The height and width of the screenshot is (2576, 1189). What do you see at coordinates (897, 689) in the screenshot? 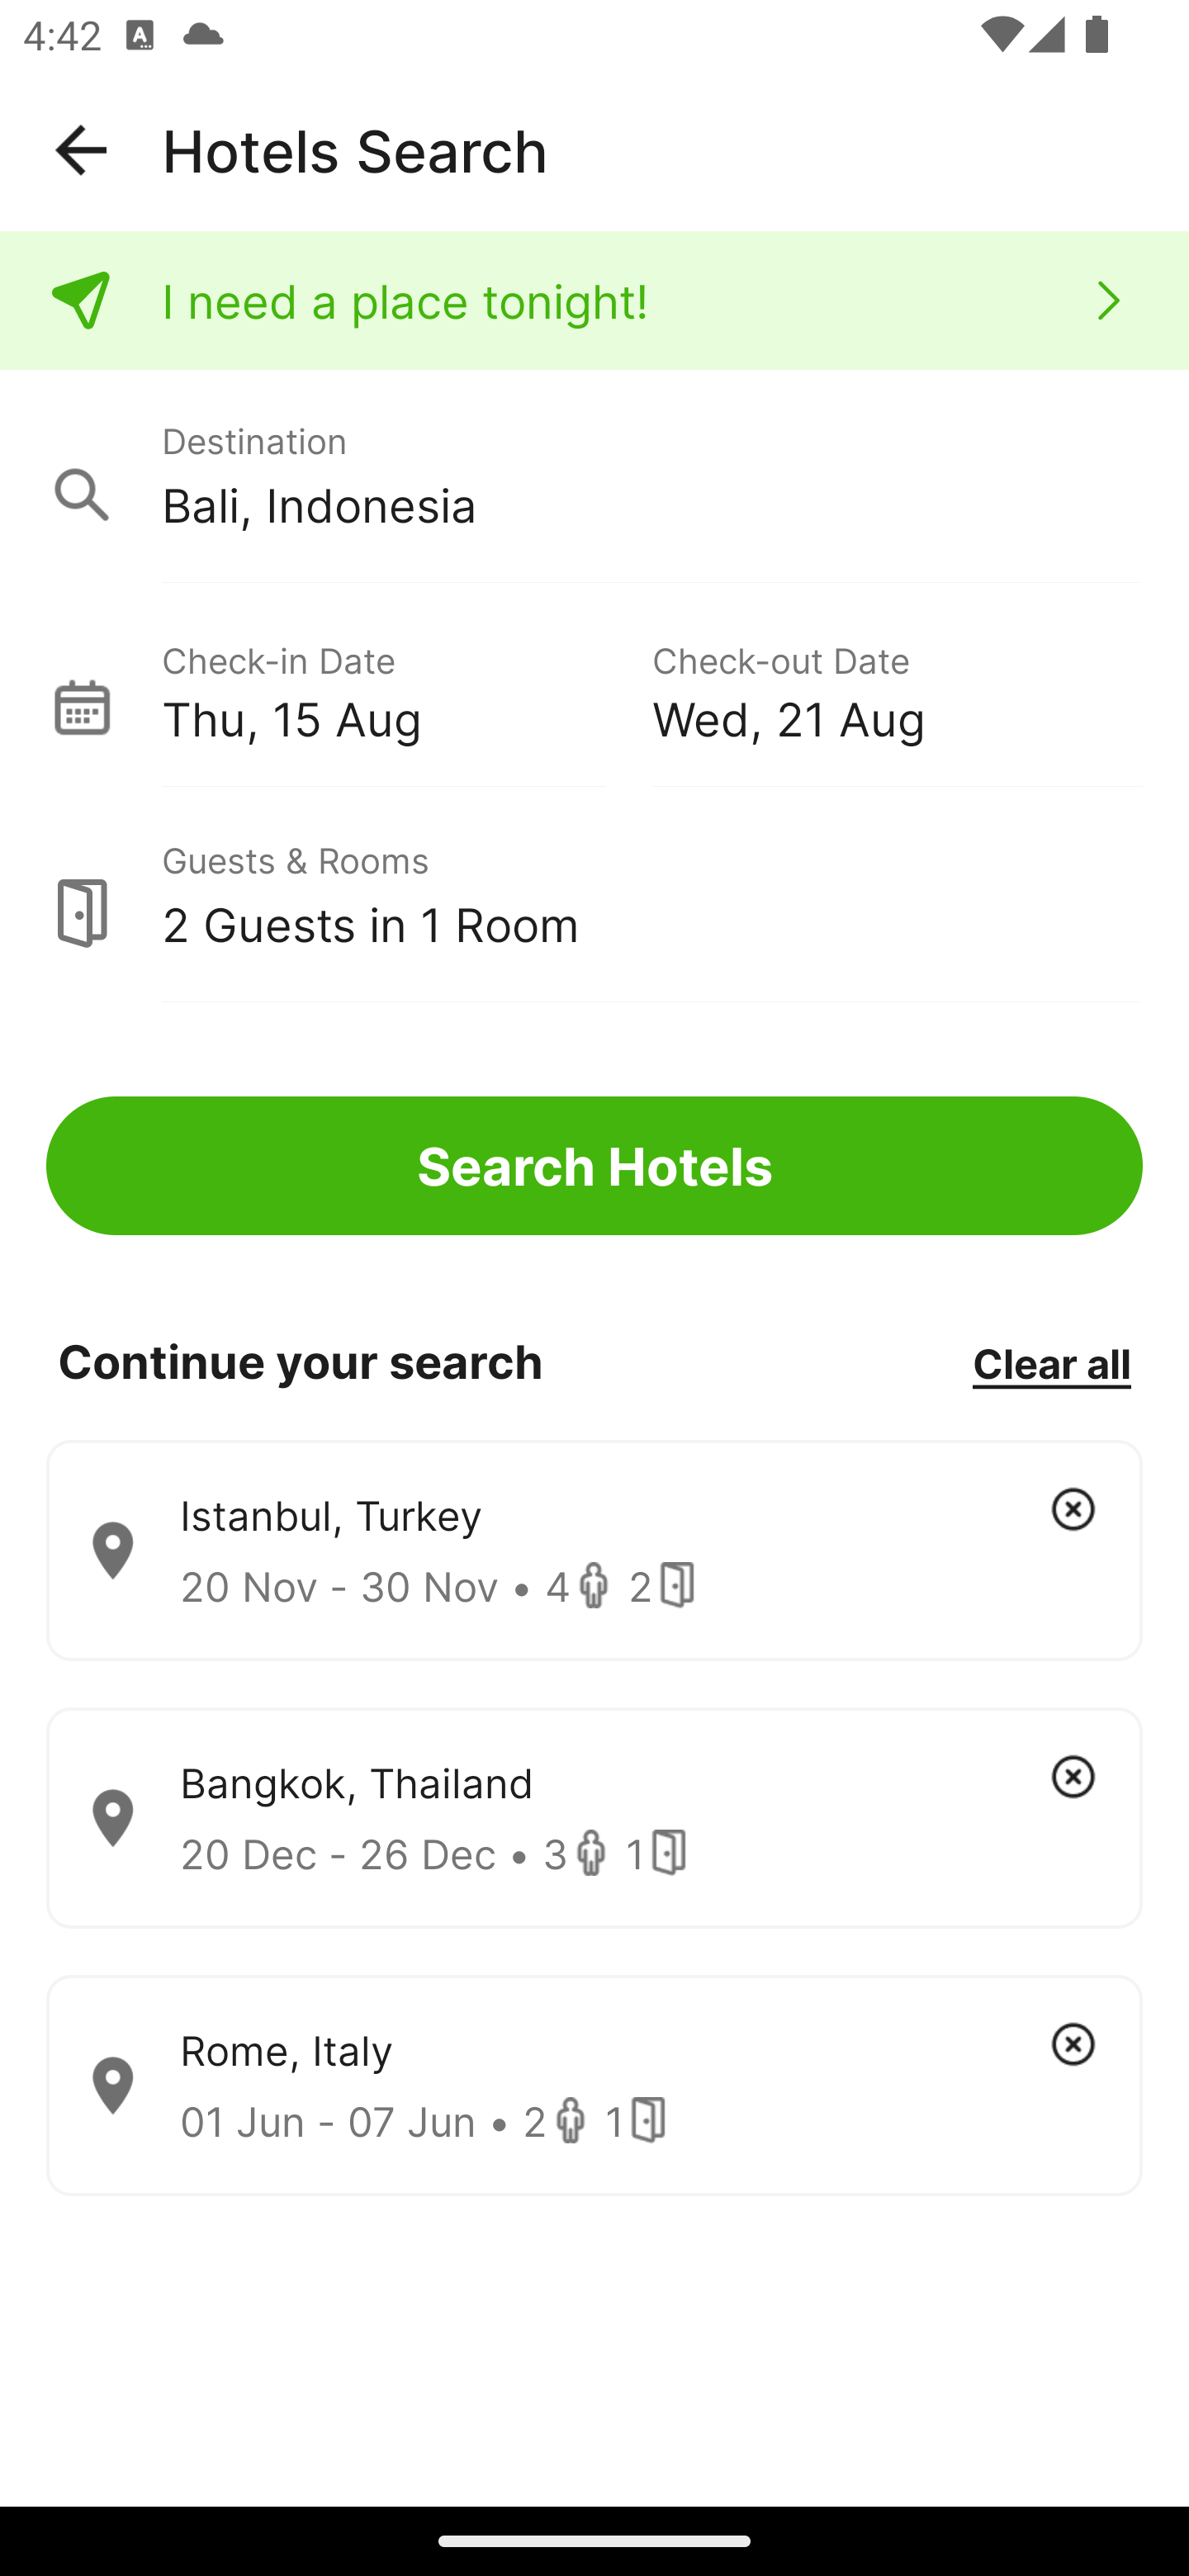
I see `Check-out Date Wed, 21 Aug` at bounding box center [897, 689].